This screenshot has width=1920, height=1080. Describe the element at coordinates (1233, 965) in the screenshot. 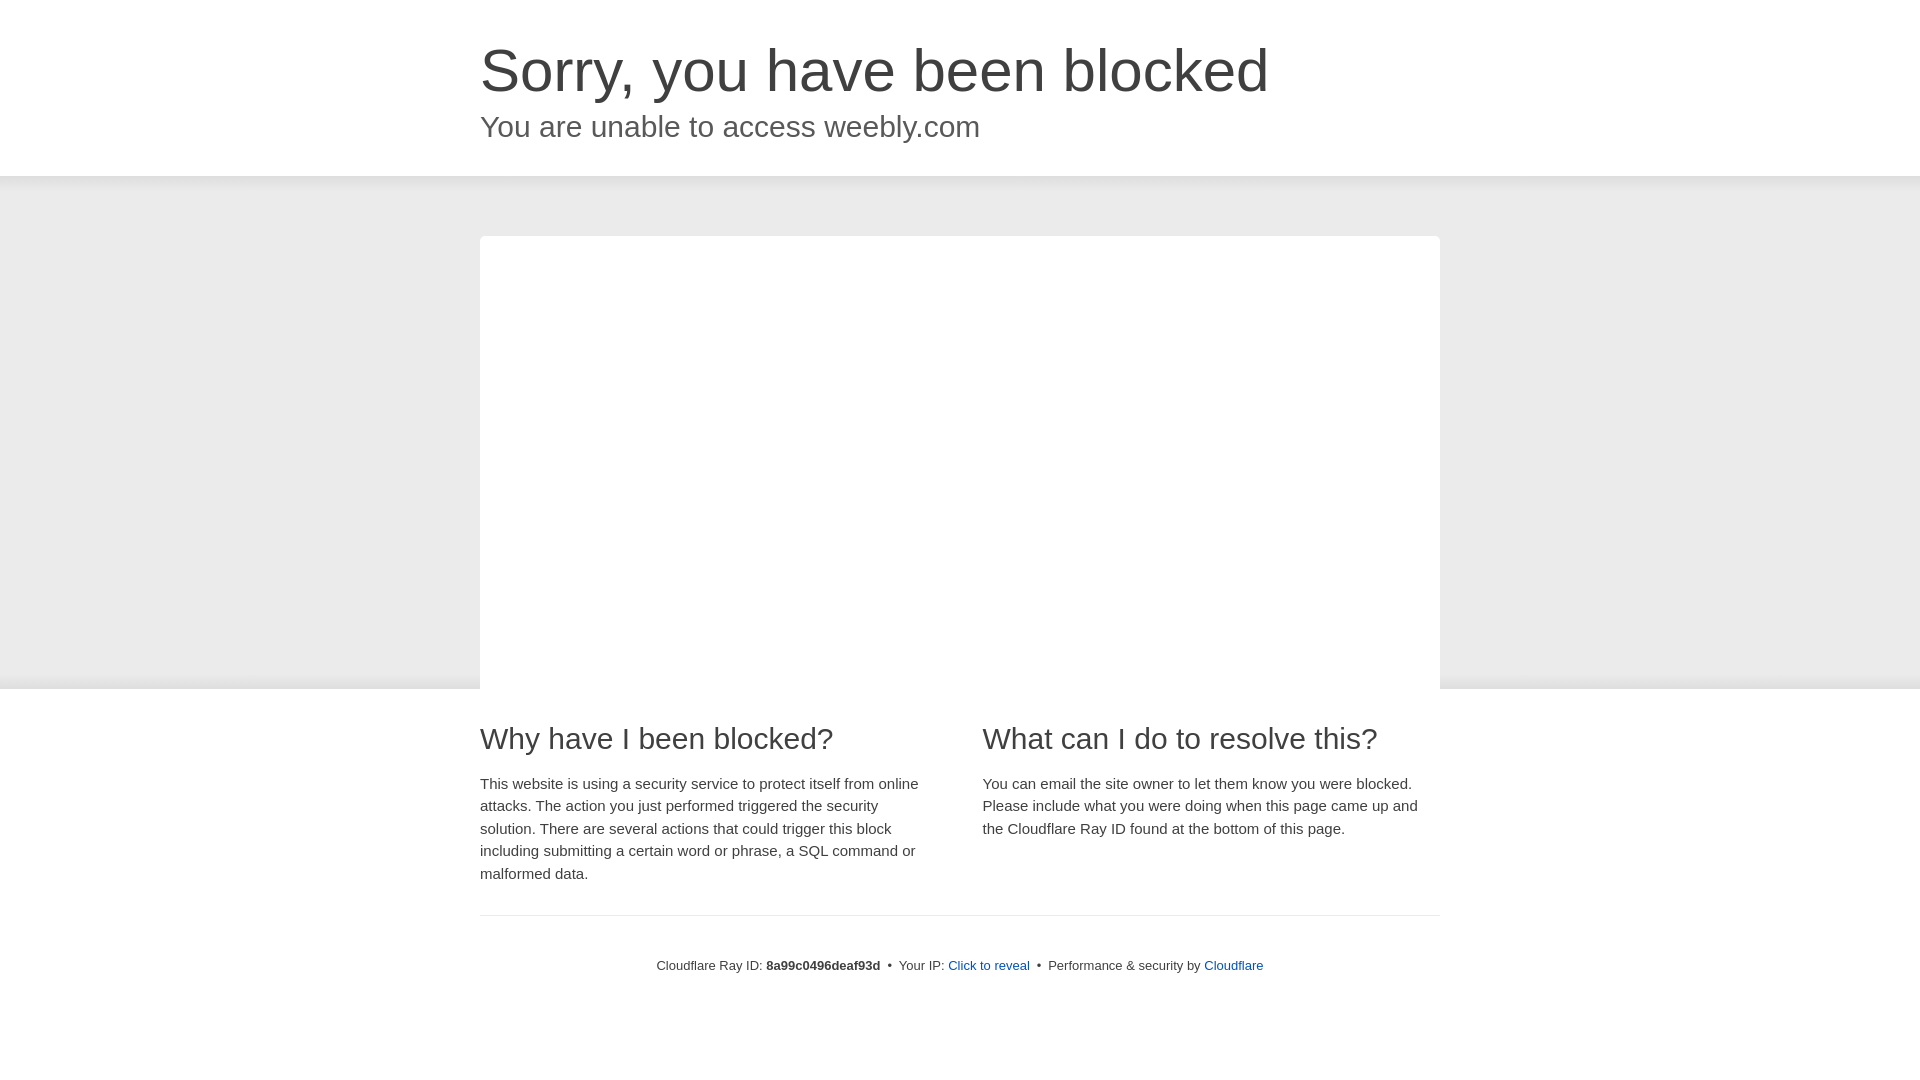

I see `Cloudflare` at that location.